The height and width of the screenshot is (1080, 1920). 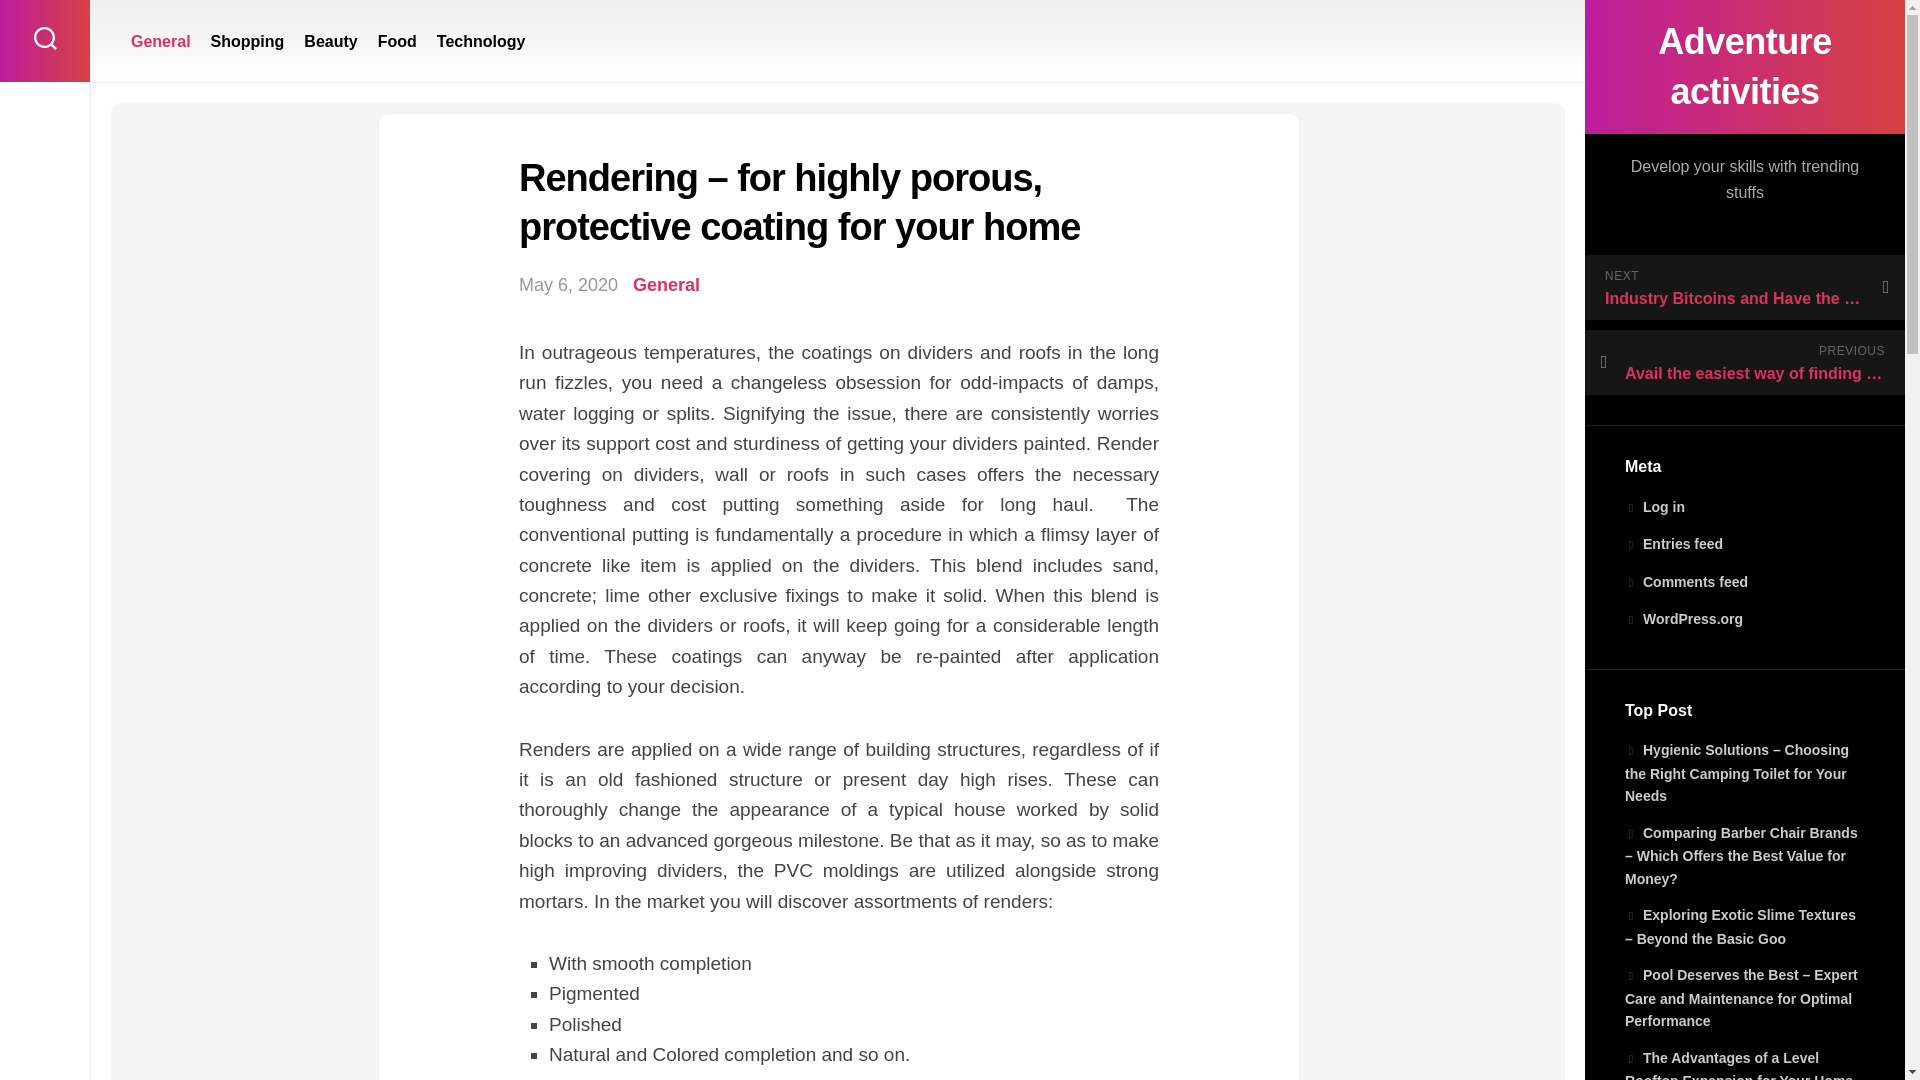 What do you see at coordinates (1744, 66) in the screenshot?
I see `Adventure activities` at bounding box center [1744, 66].